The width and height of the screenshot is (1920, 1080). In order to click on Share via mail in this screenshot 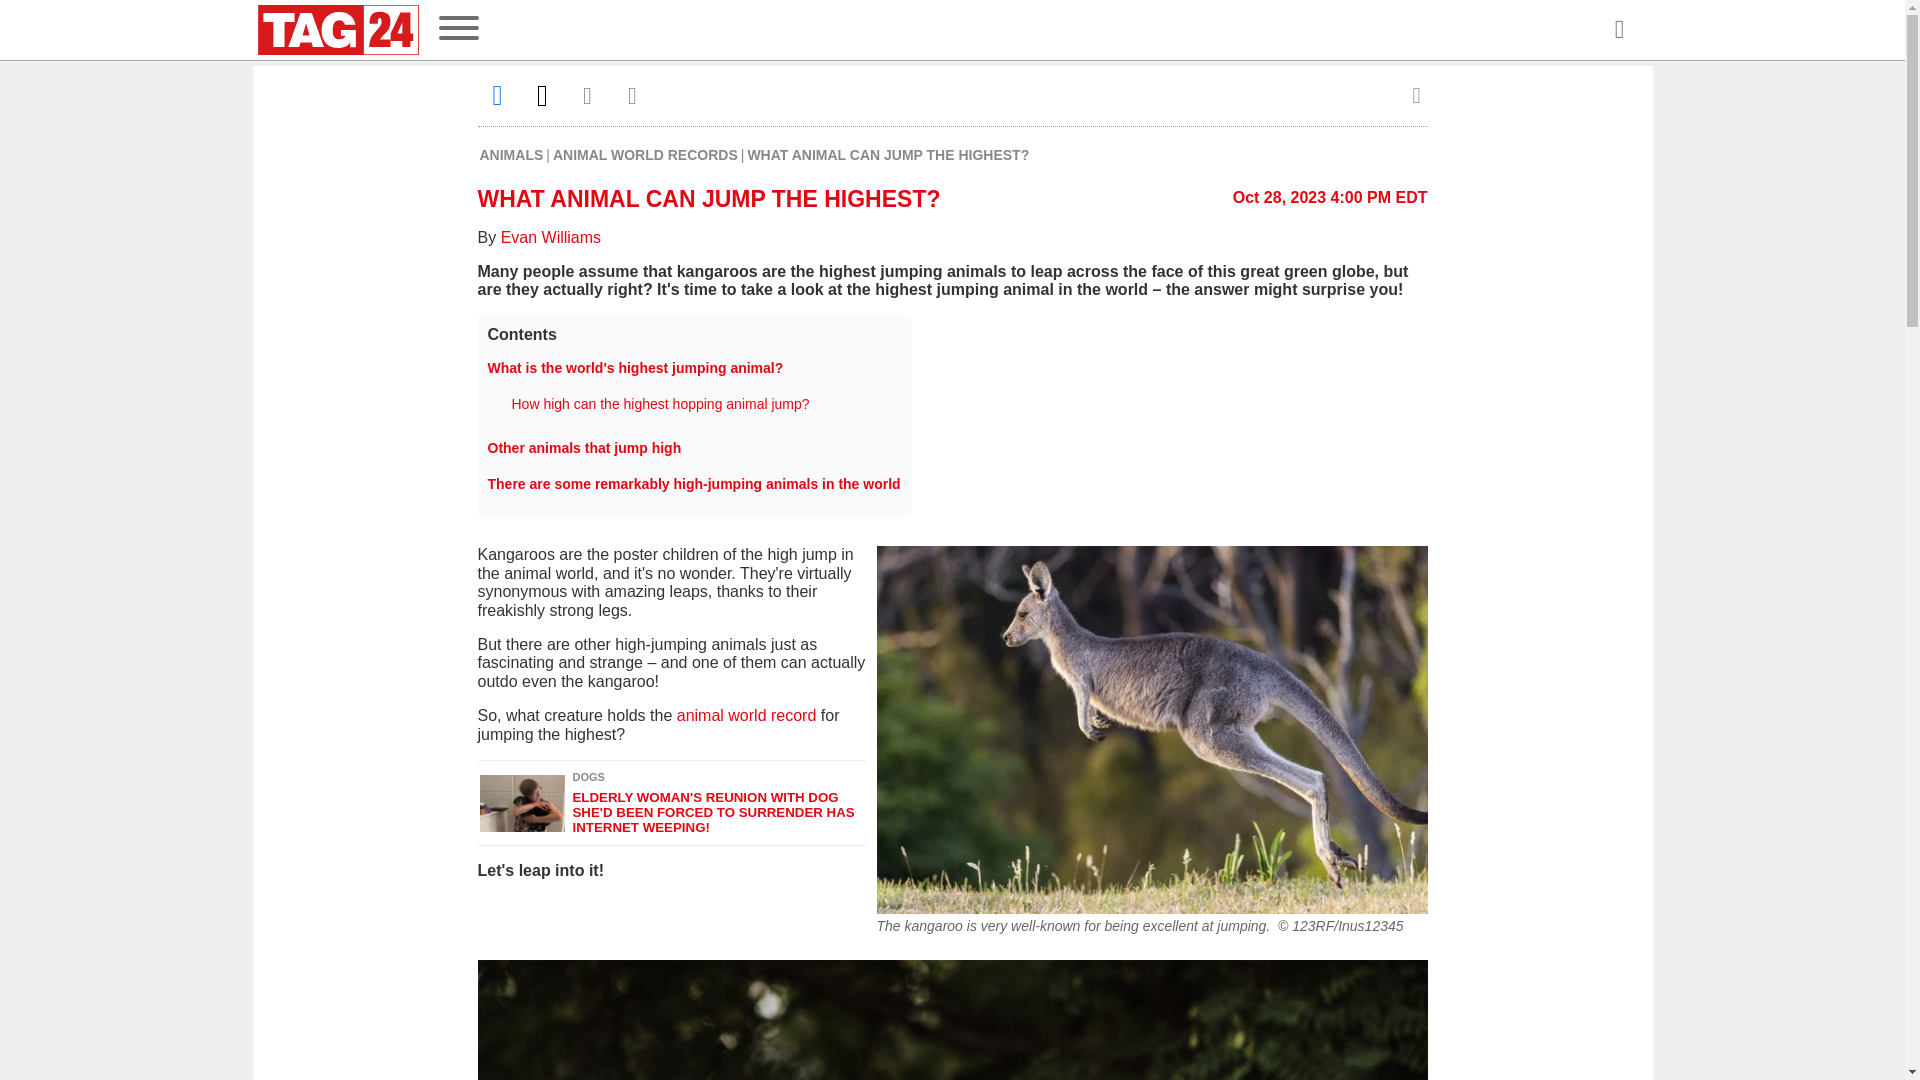, I will do `click(588, 95)`.